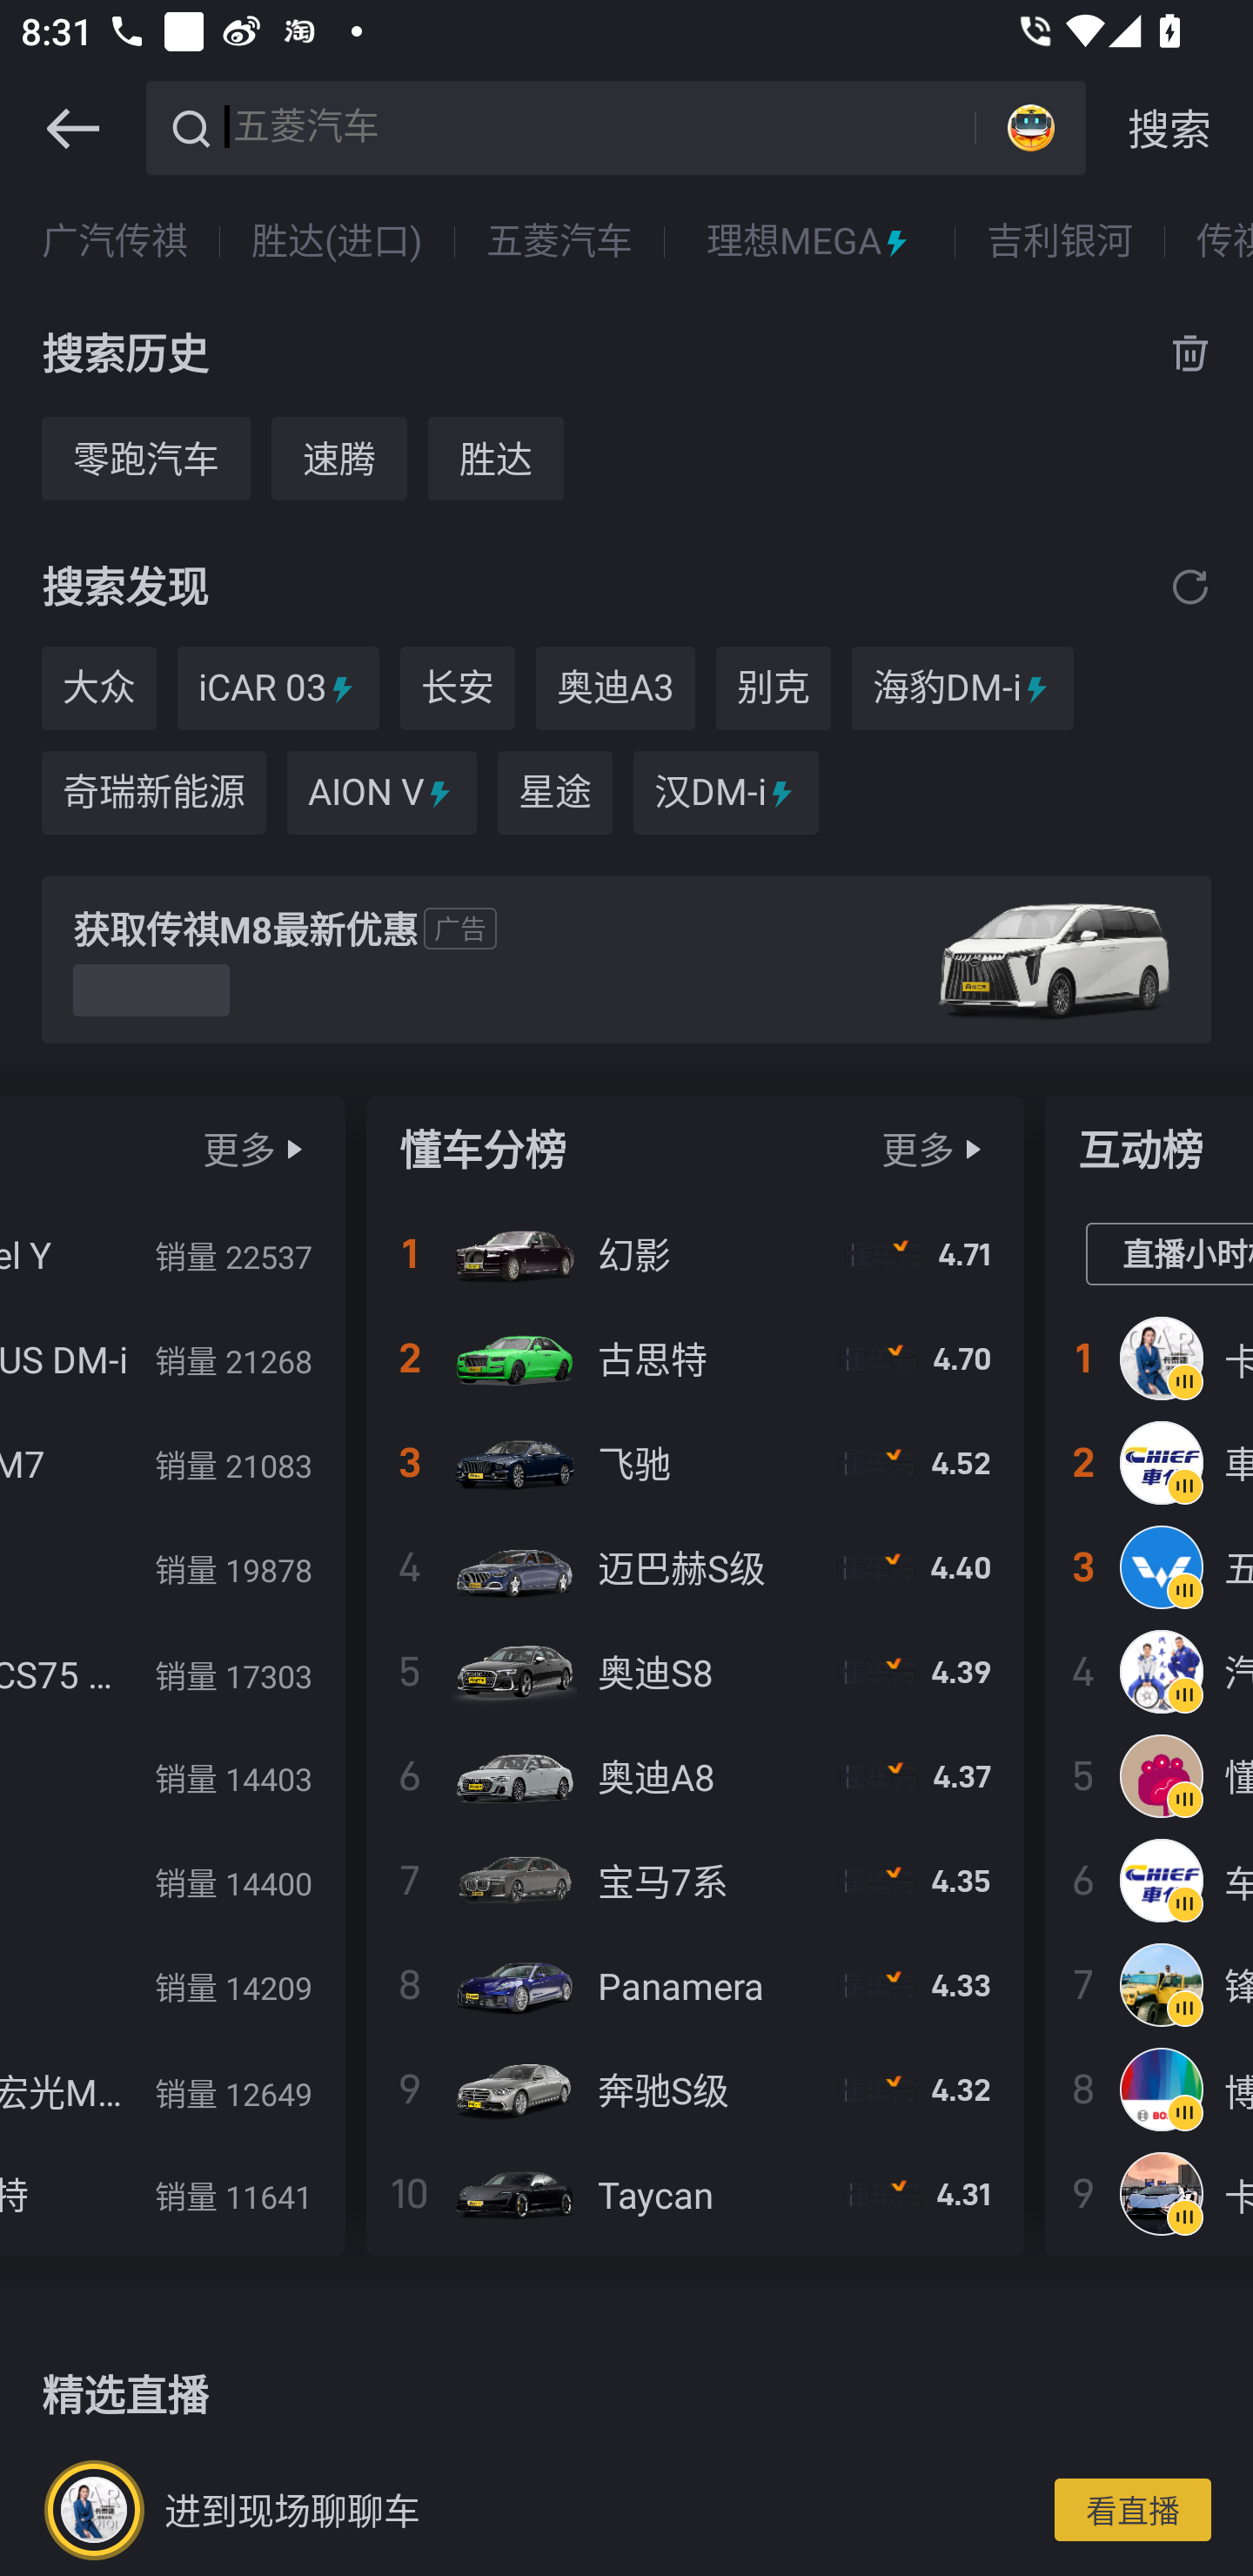 The image size is (1253, 2576). Describe the element at coordinates (695, 1463) in the screenshot. I see `飞驰 4.52` at that location.